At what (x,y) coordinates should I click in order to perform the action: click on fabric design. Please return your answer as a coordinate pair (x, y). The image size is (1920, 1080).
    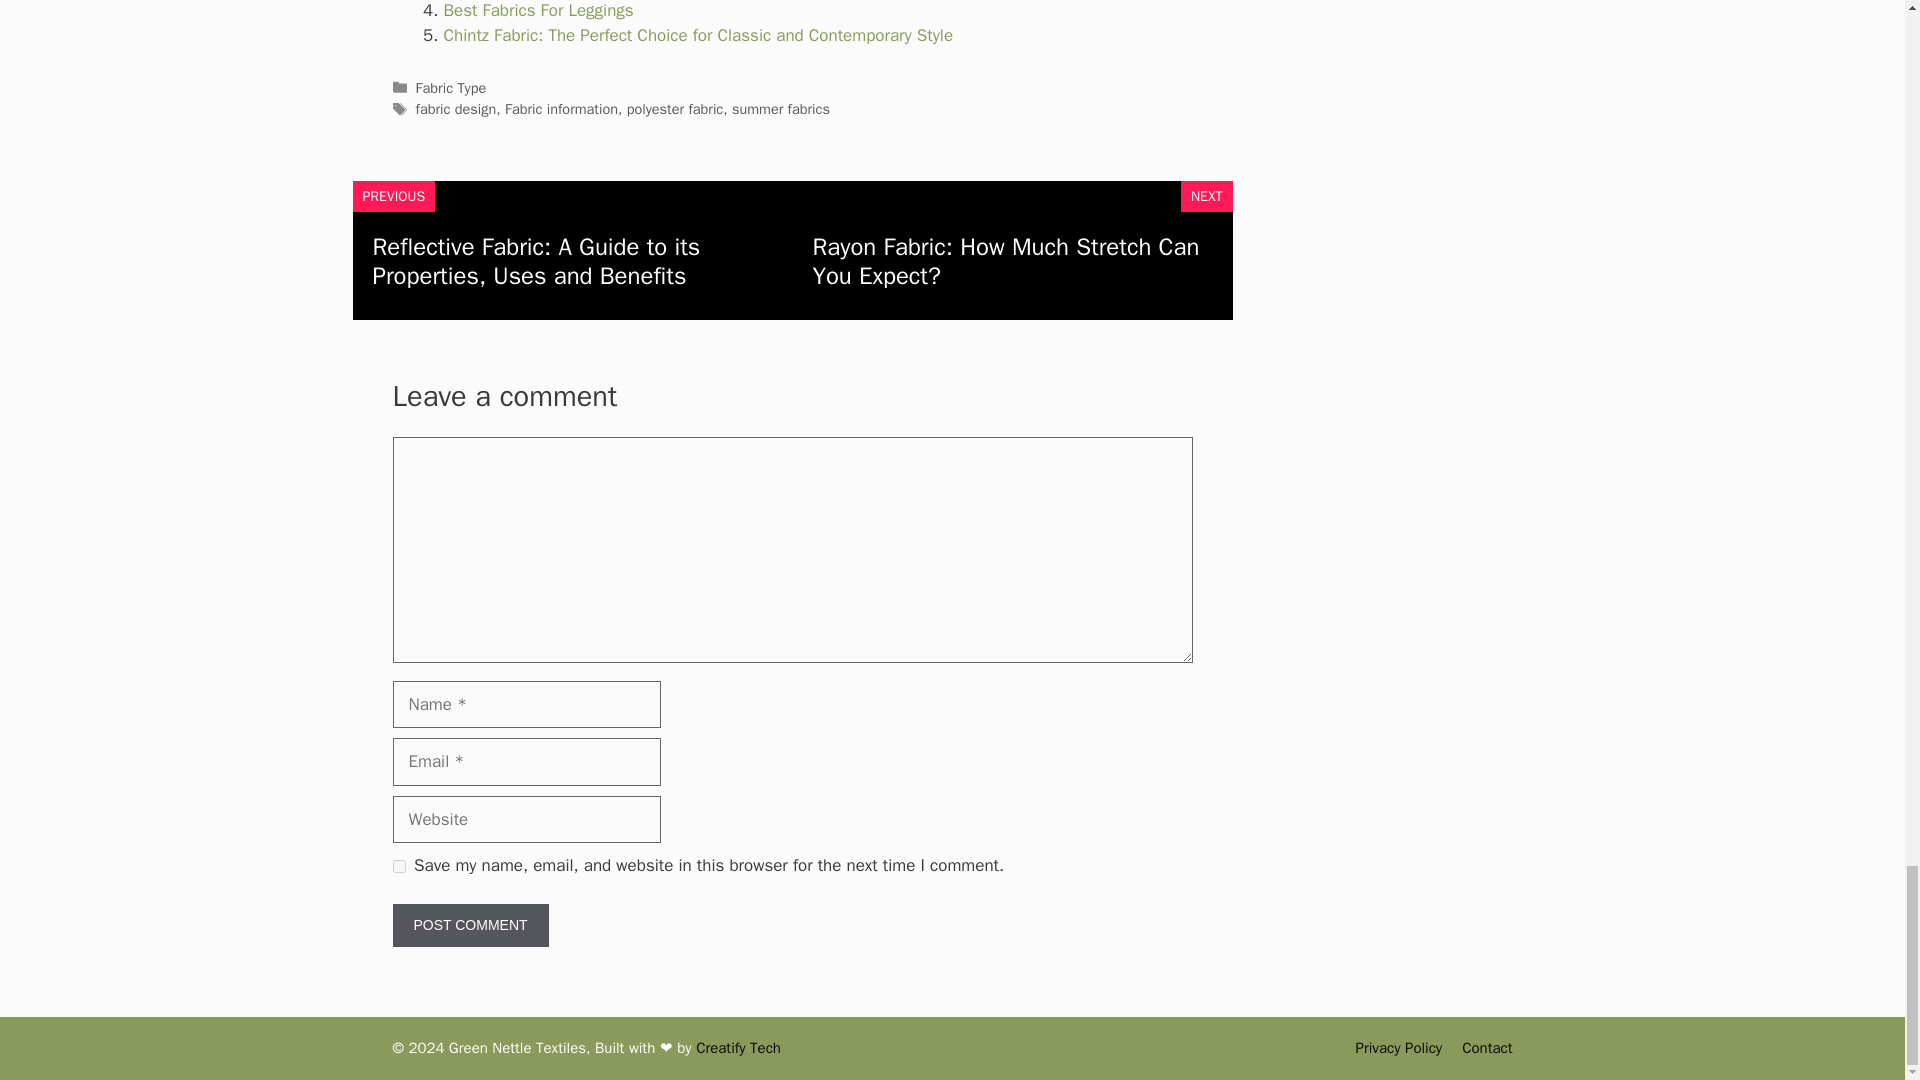
    Looking at the image, I should click on (456, 108).